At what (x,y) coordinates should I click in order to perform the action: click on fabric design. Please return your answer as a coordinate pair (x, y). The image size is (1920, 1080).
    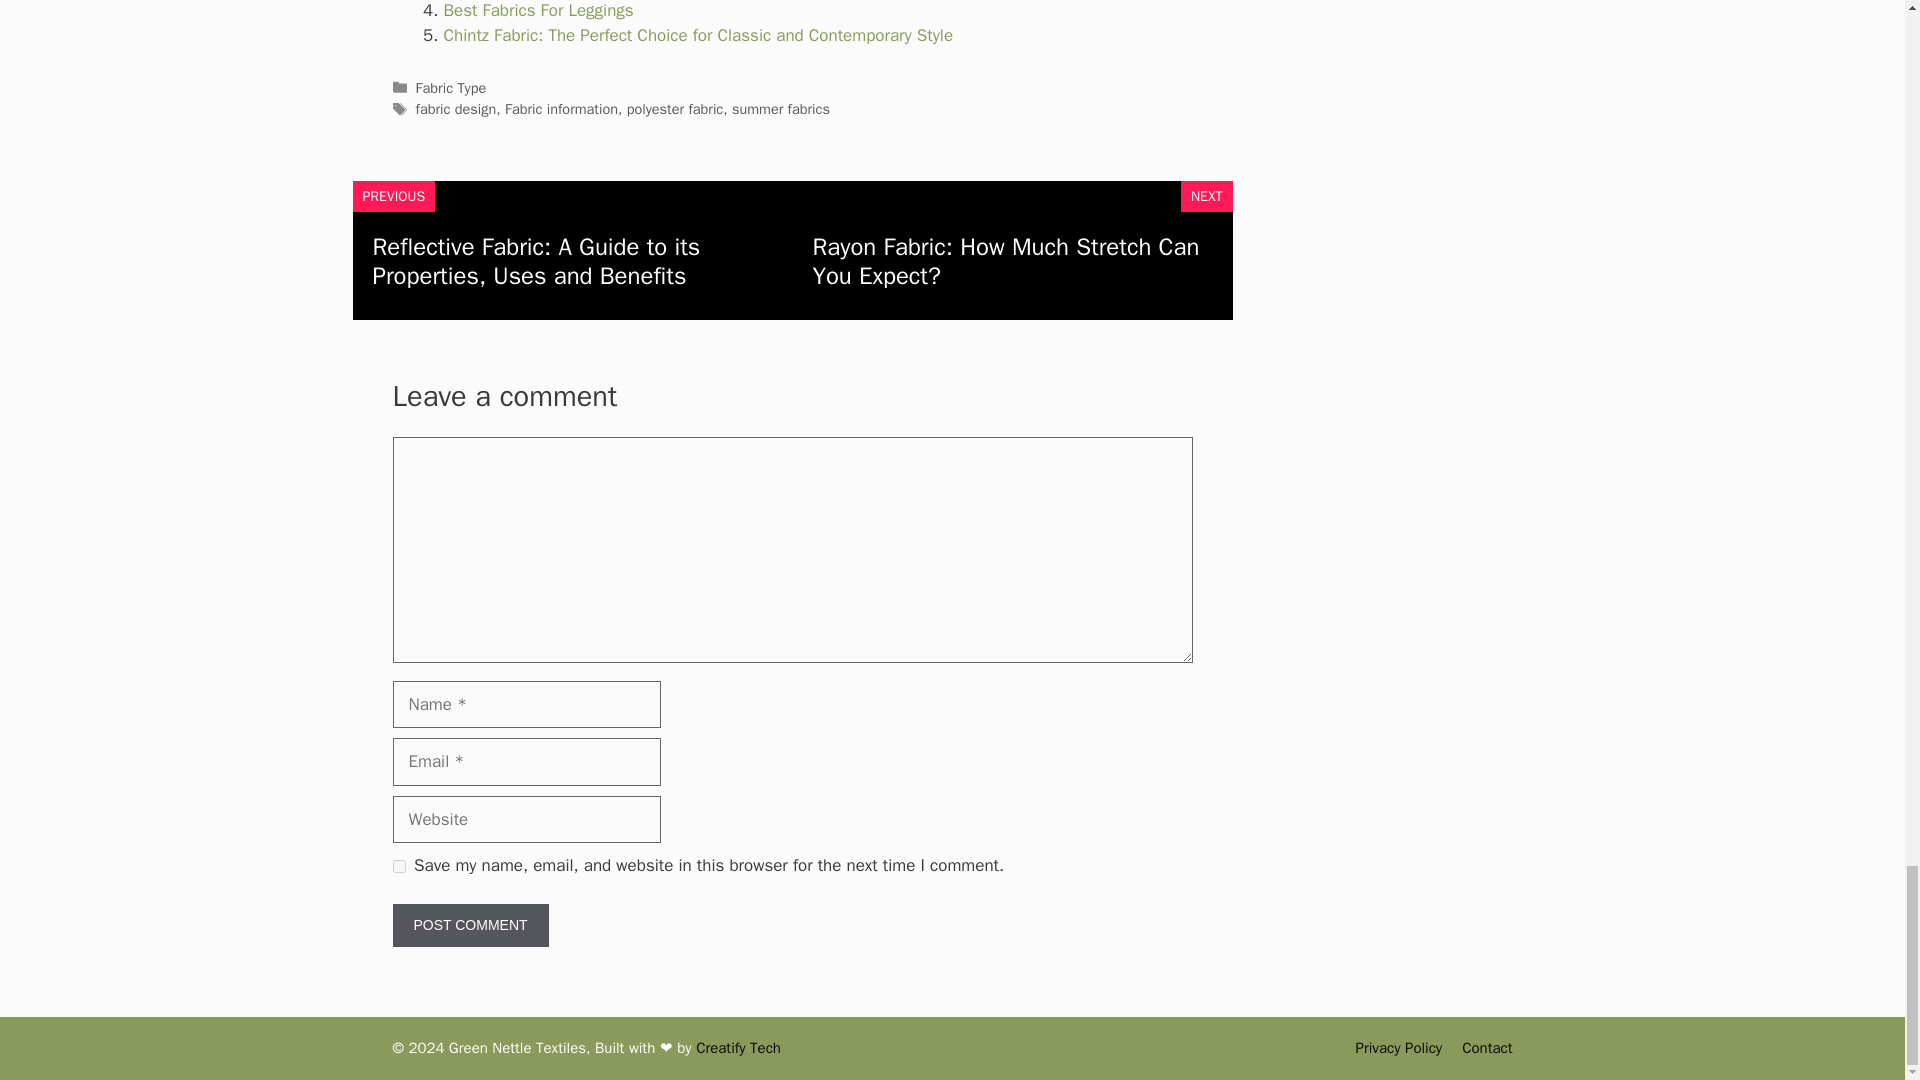
    Looking at the image, I should click on (456, 108).